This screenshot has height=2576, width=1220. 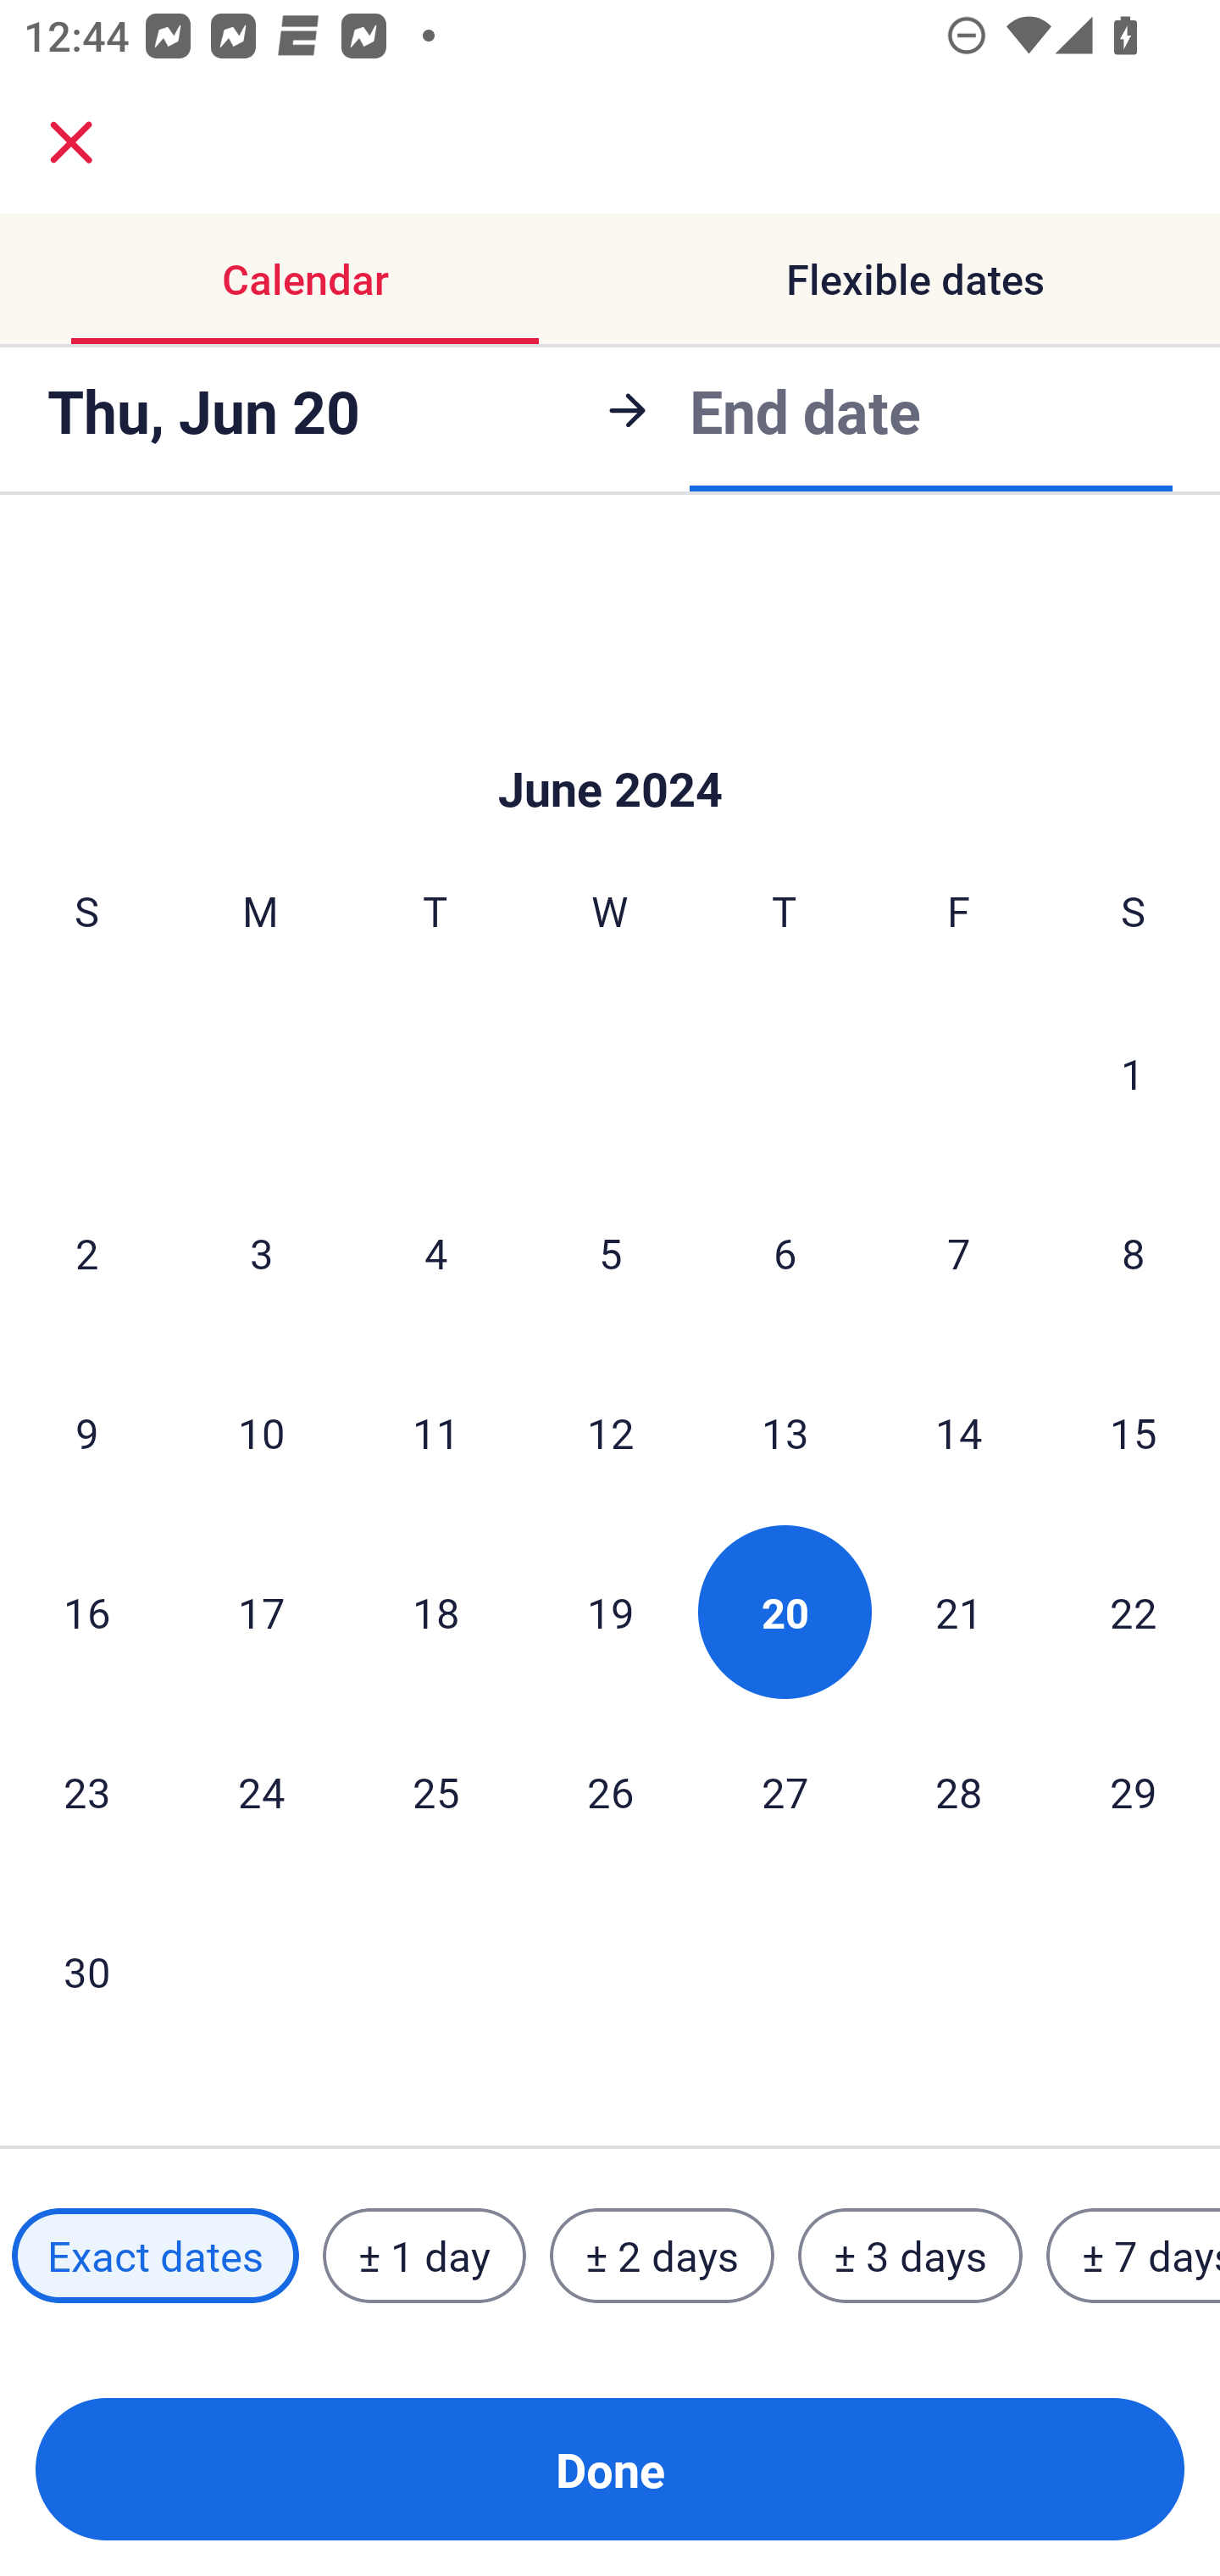 I want to click on 28 Friday, June 28, 2024, so click(x=959, y=1791).